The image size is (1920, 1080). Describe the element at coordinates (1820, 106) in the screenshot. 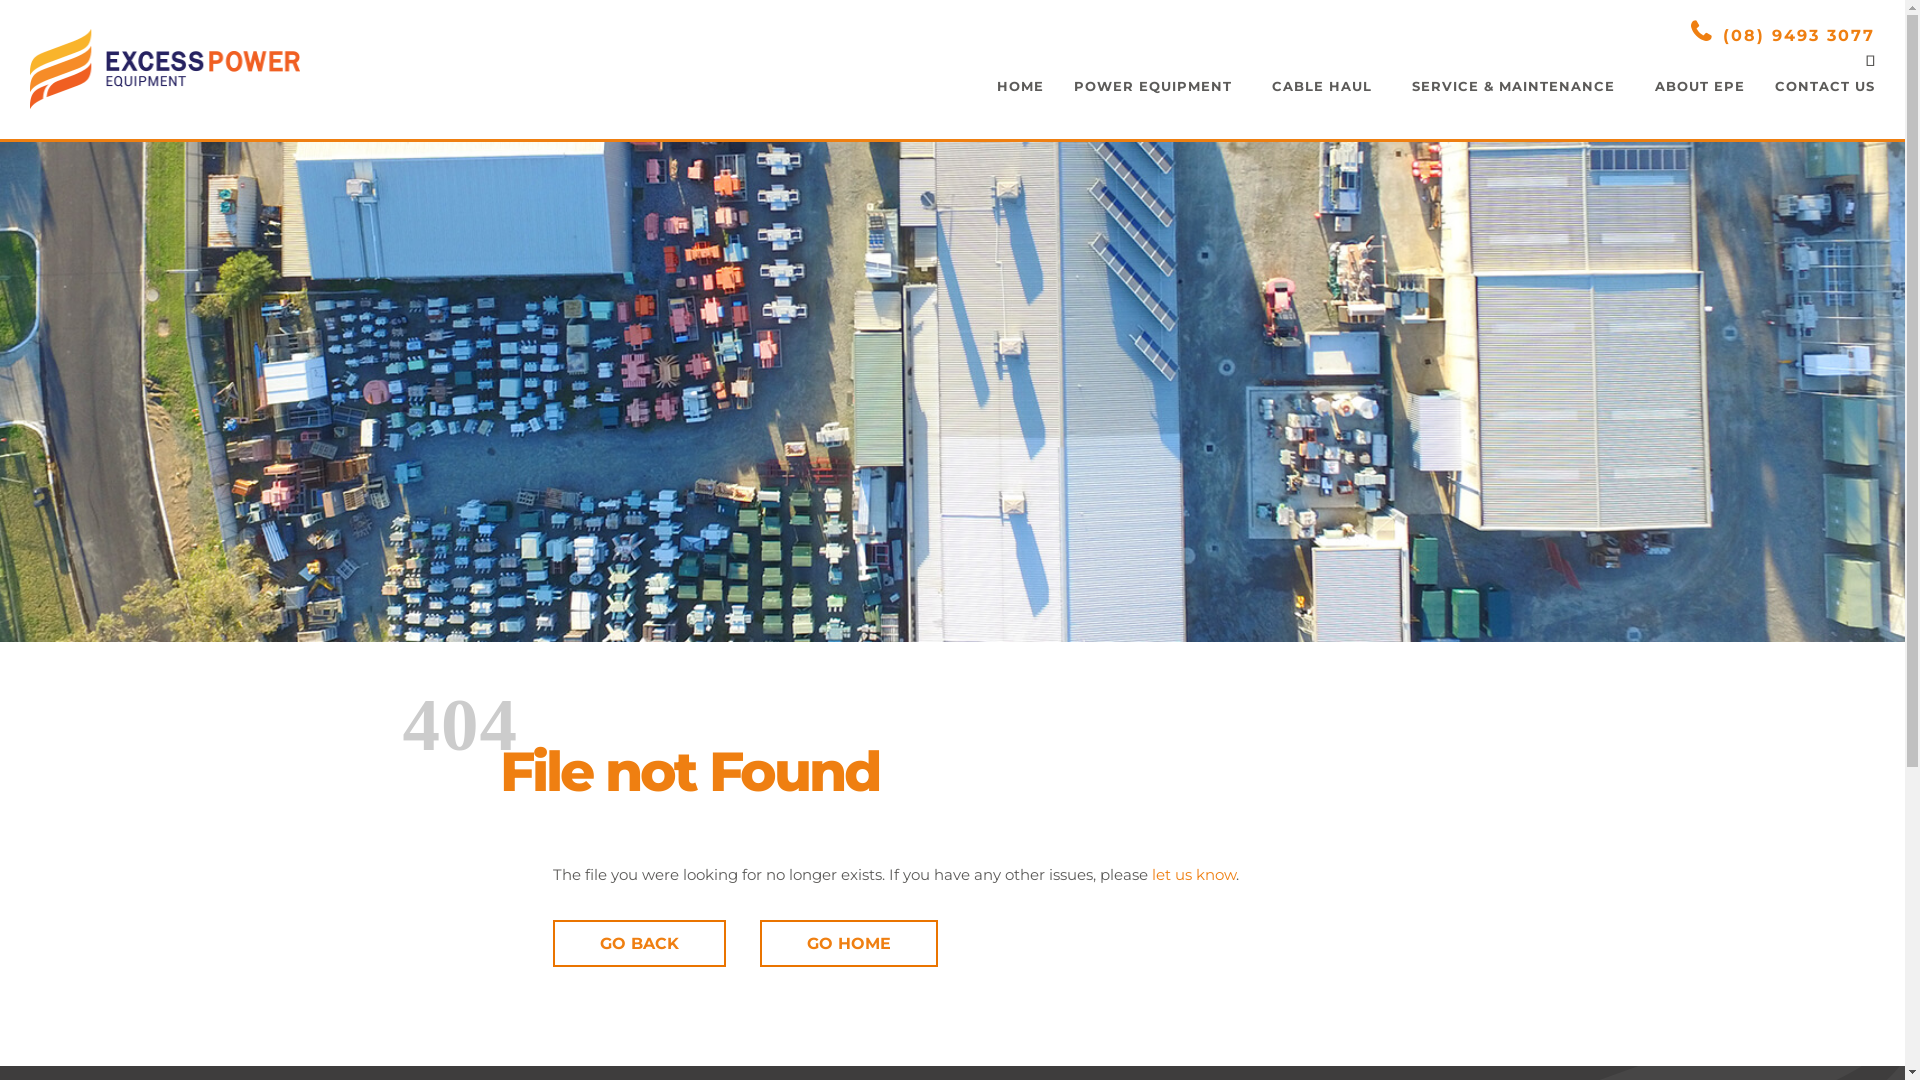

I see `CONTACT US` at that location.